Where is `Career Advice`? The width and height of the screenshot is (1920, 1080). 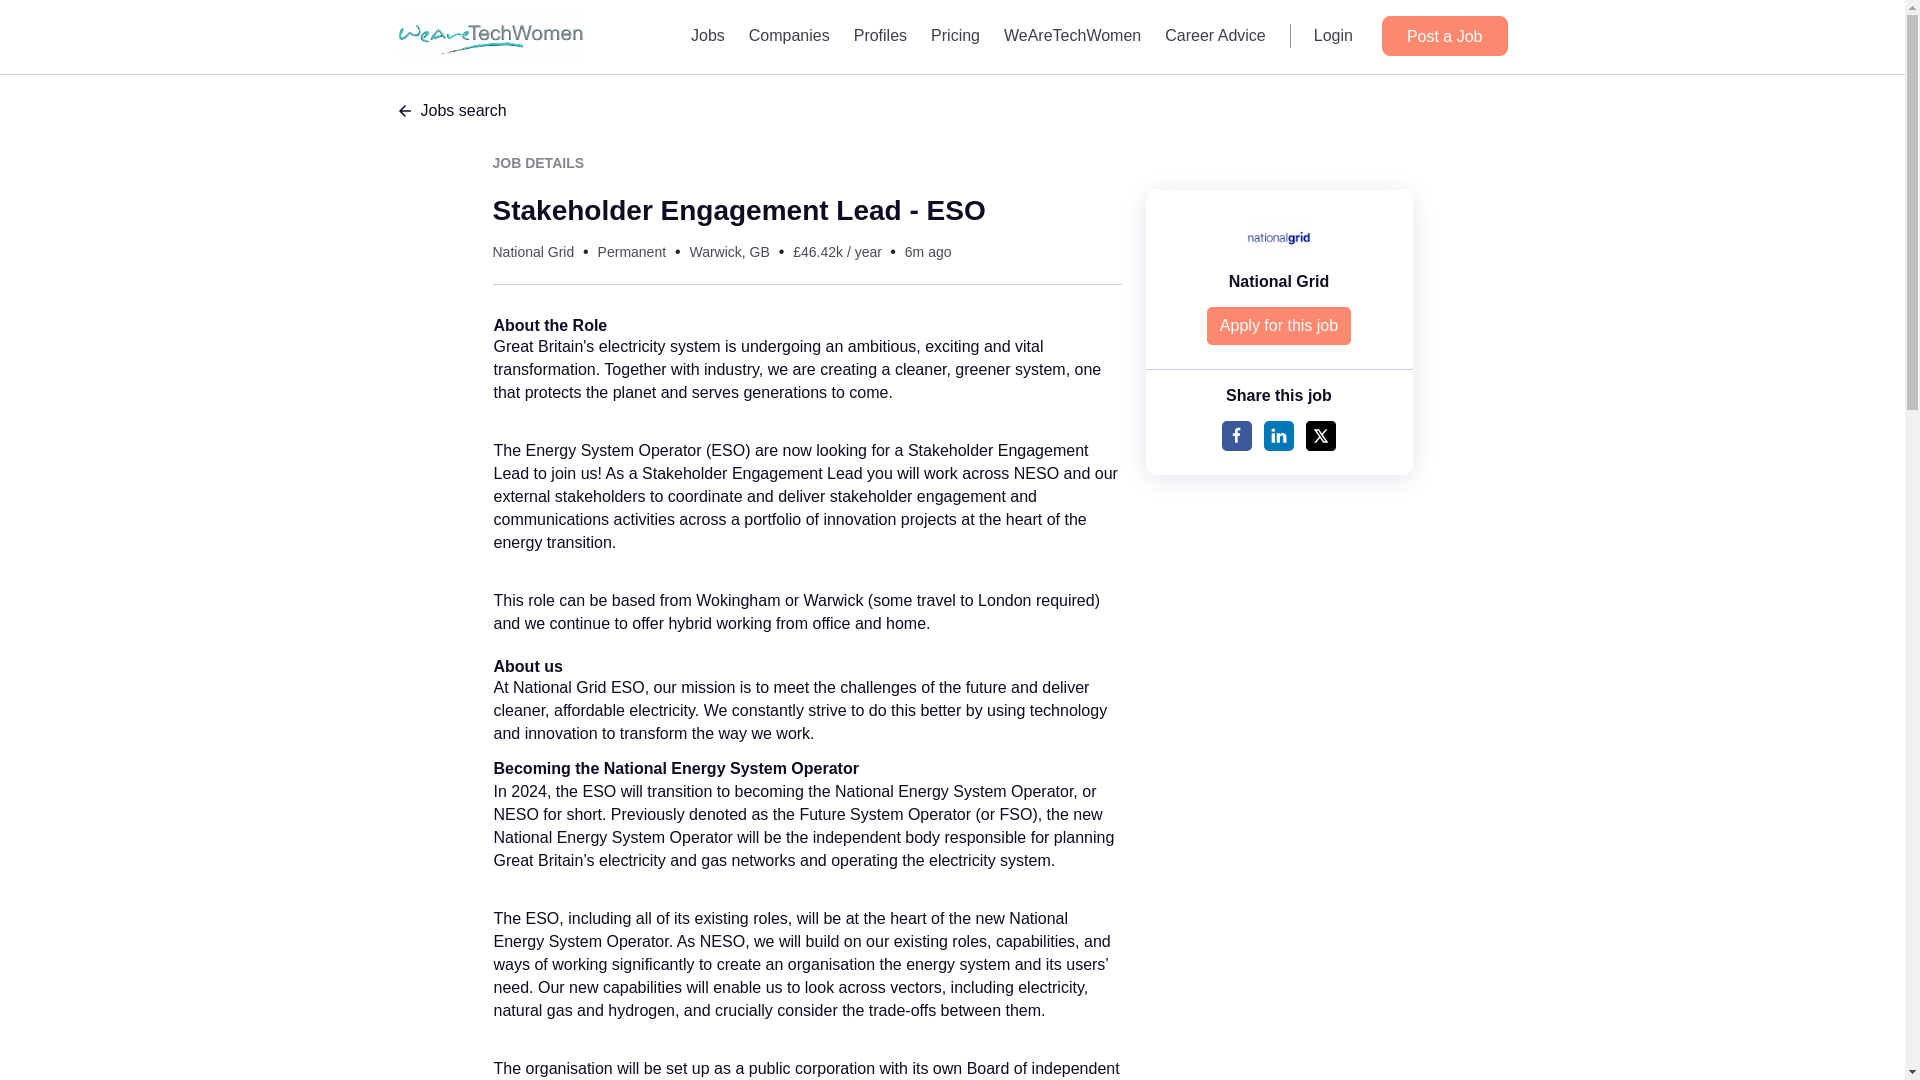 Career Advice is located at coordinates (1216, 35).